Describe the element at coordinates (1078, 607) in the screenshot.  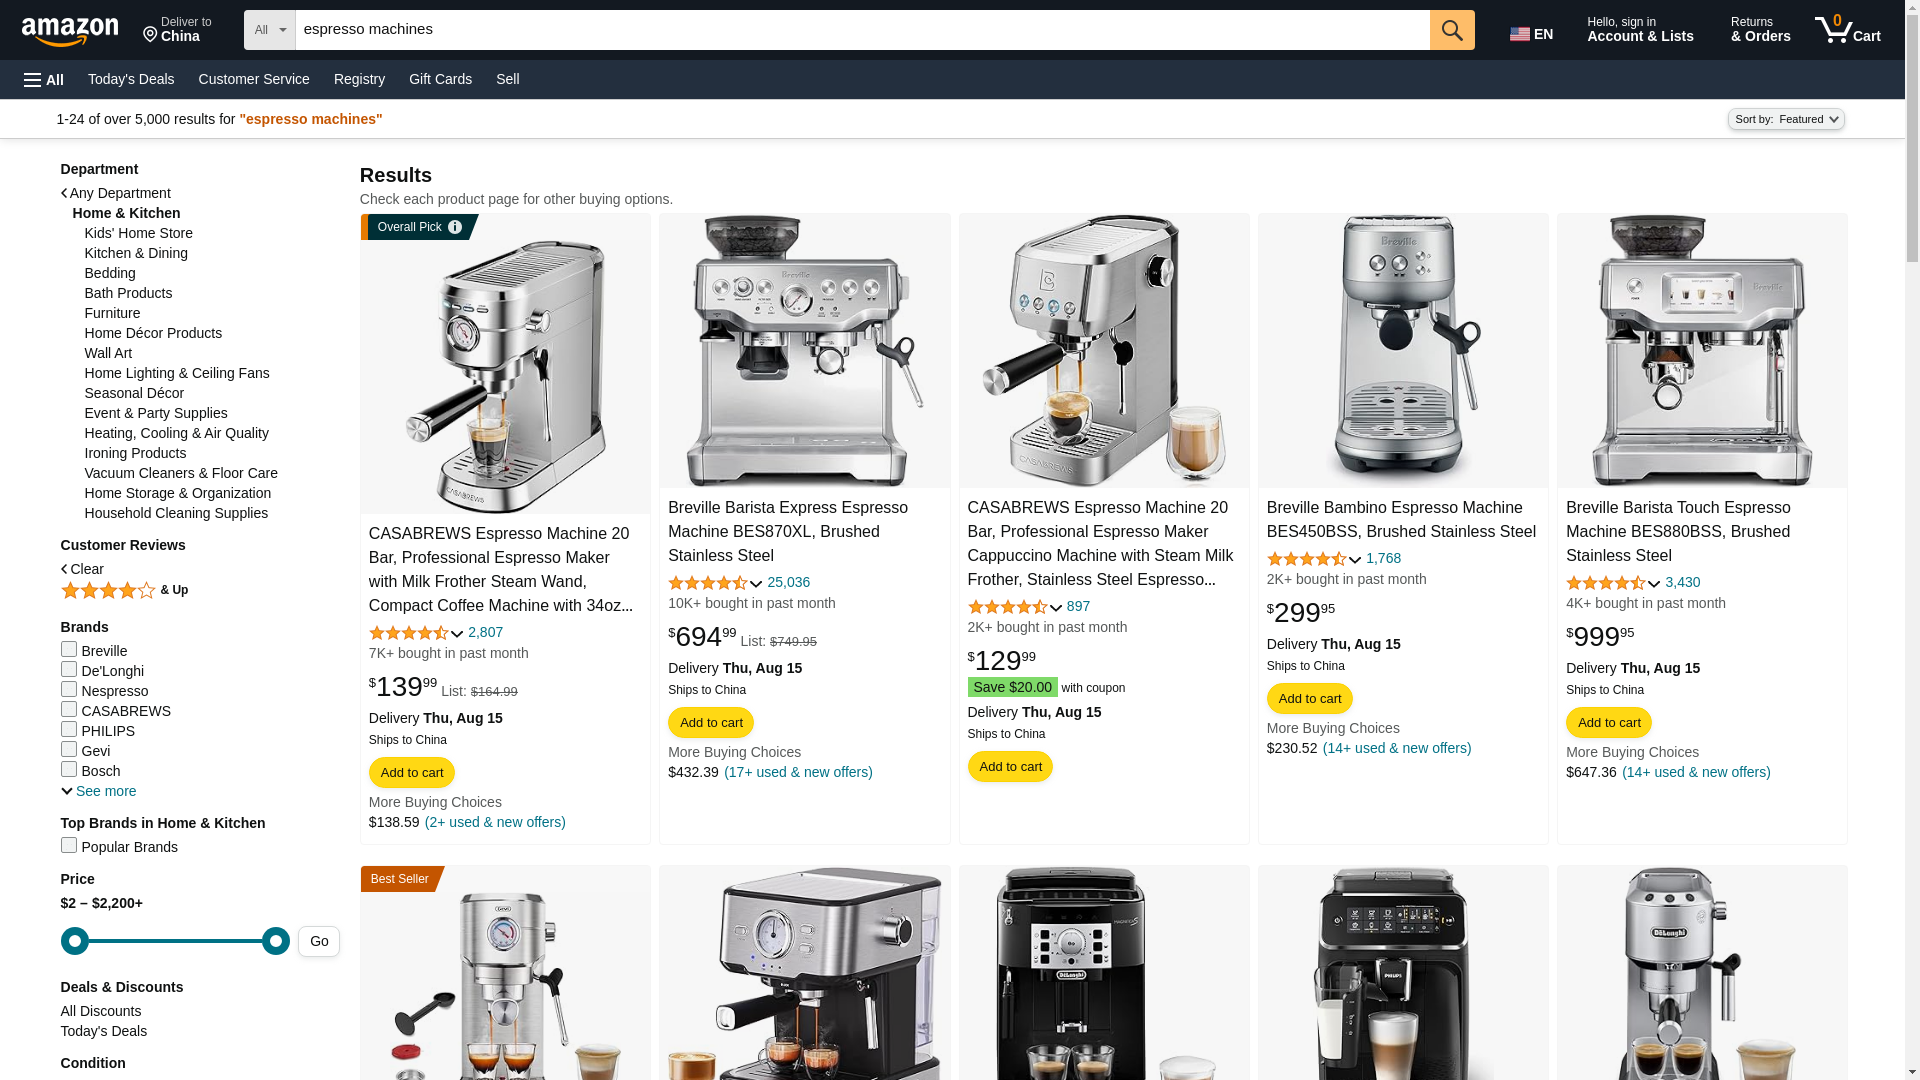
I see `897` at that location.